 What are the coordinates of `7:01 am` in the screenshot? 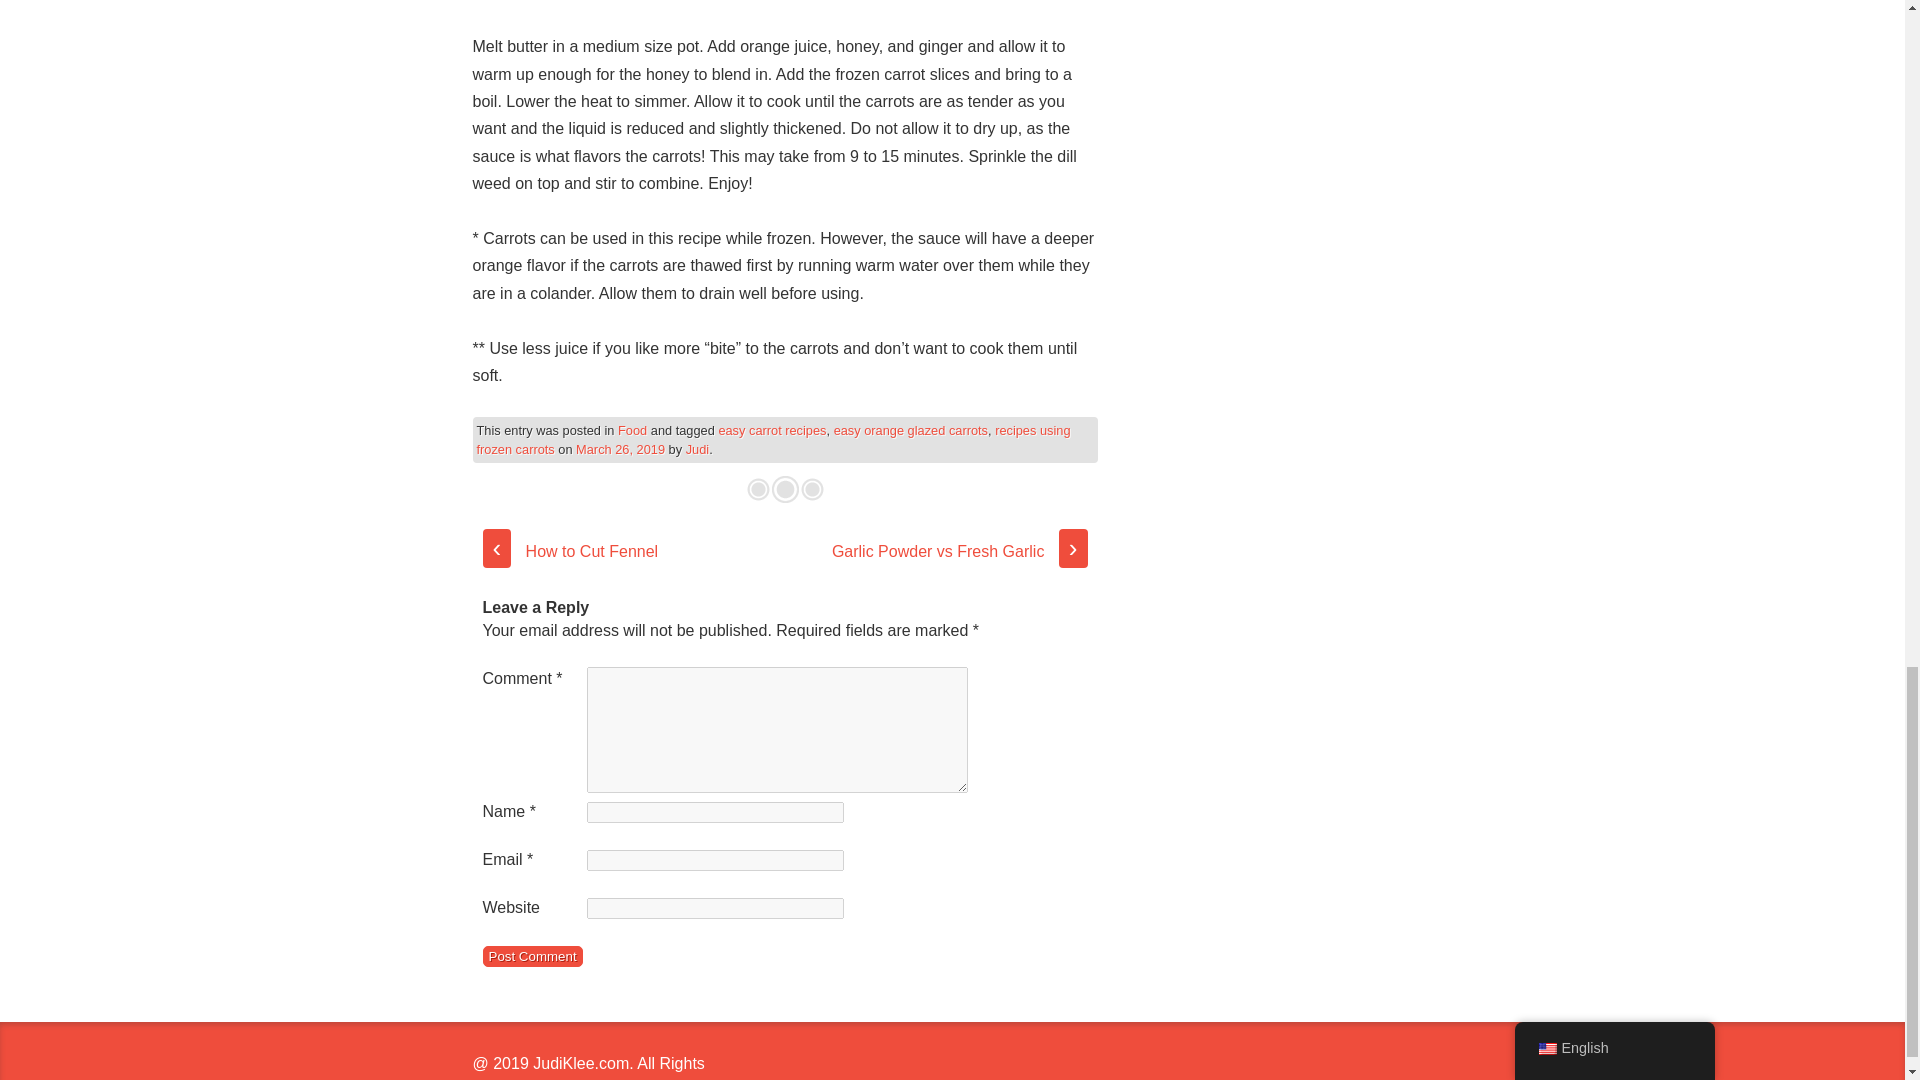 It's located at (620, 448).